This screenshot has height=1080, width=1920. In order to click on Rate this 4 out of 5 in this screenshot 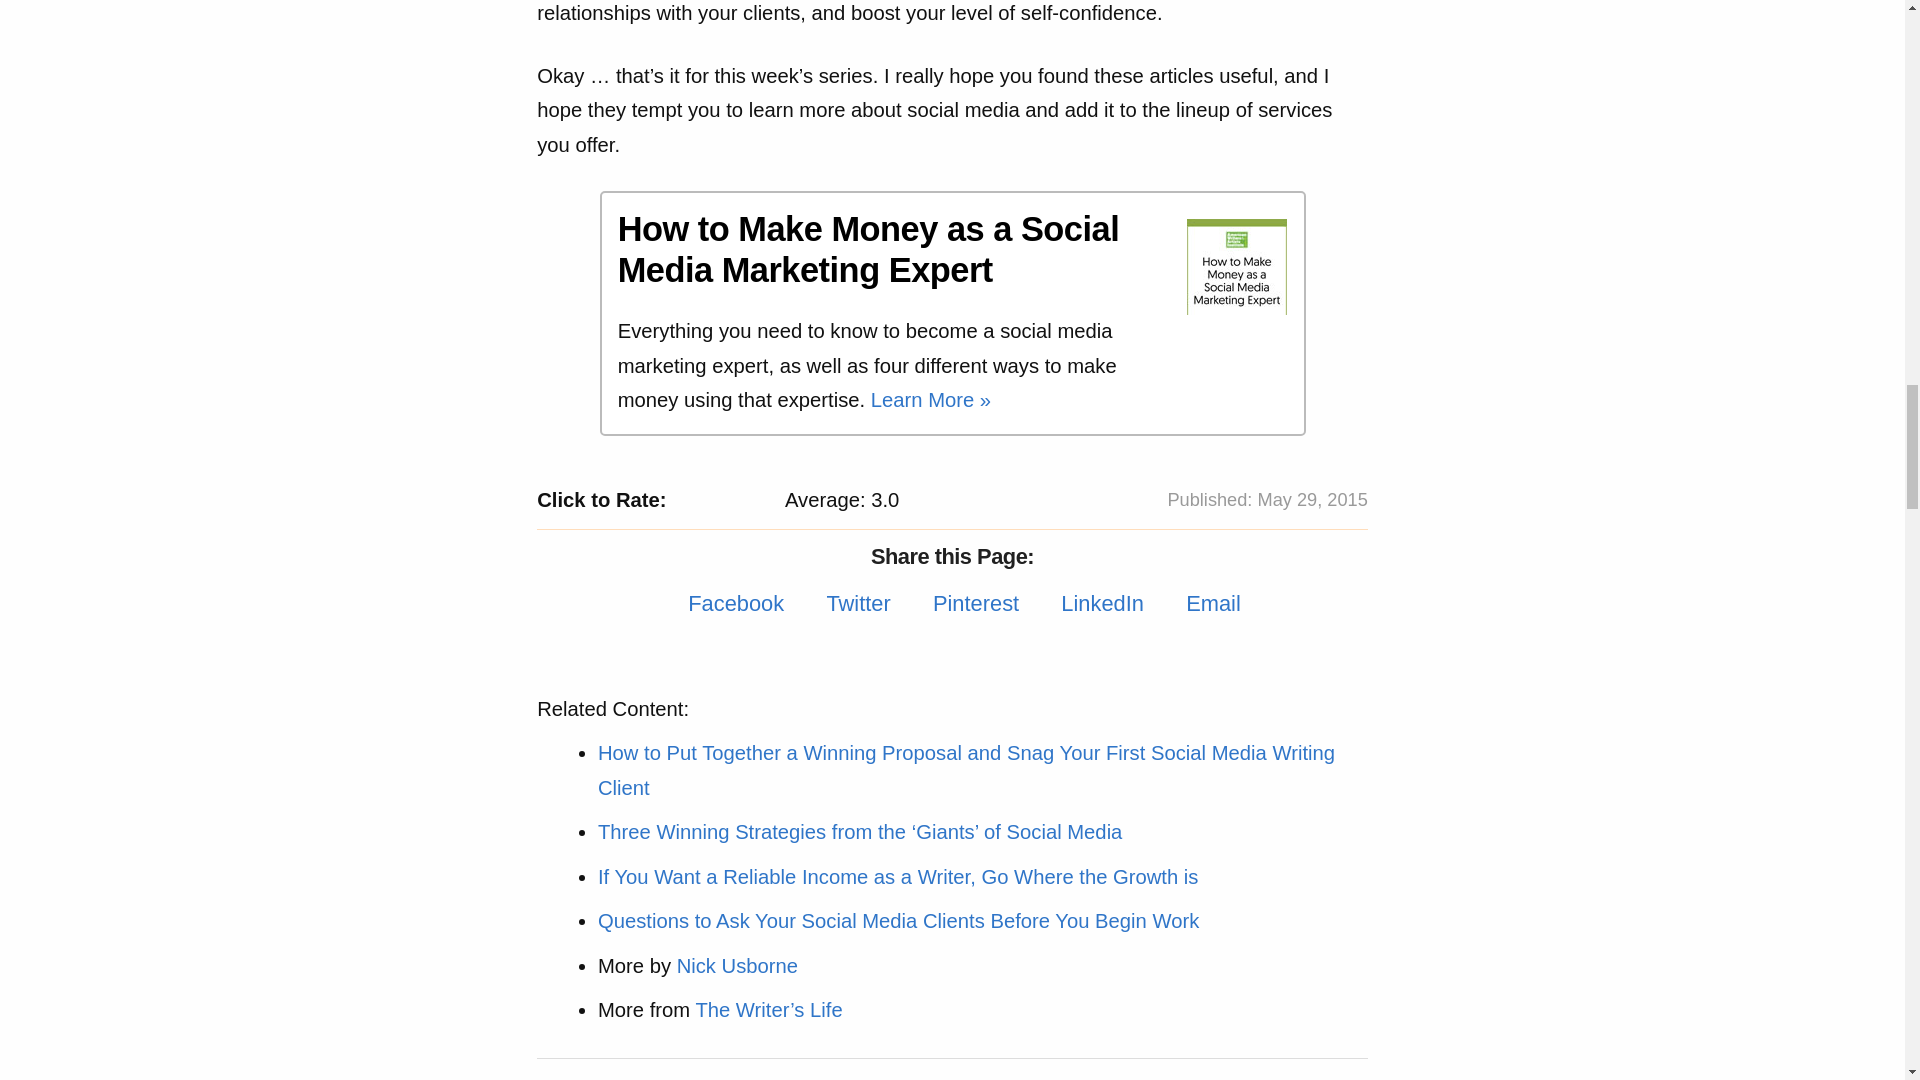, I will do `click(746, 500)`.